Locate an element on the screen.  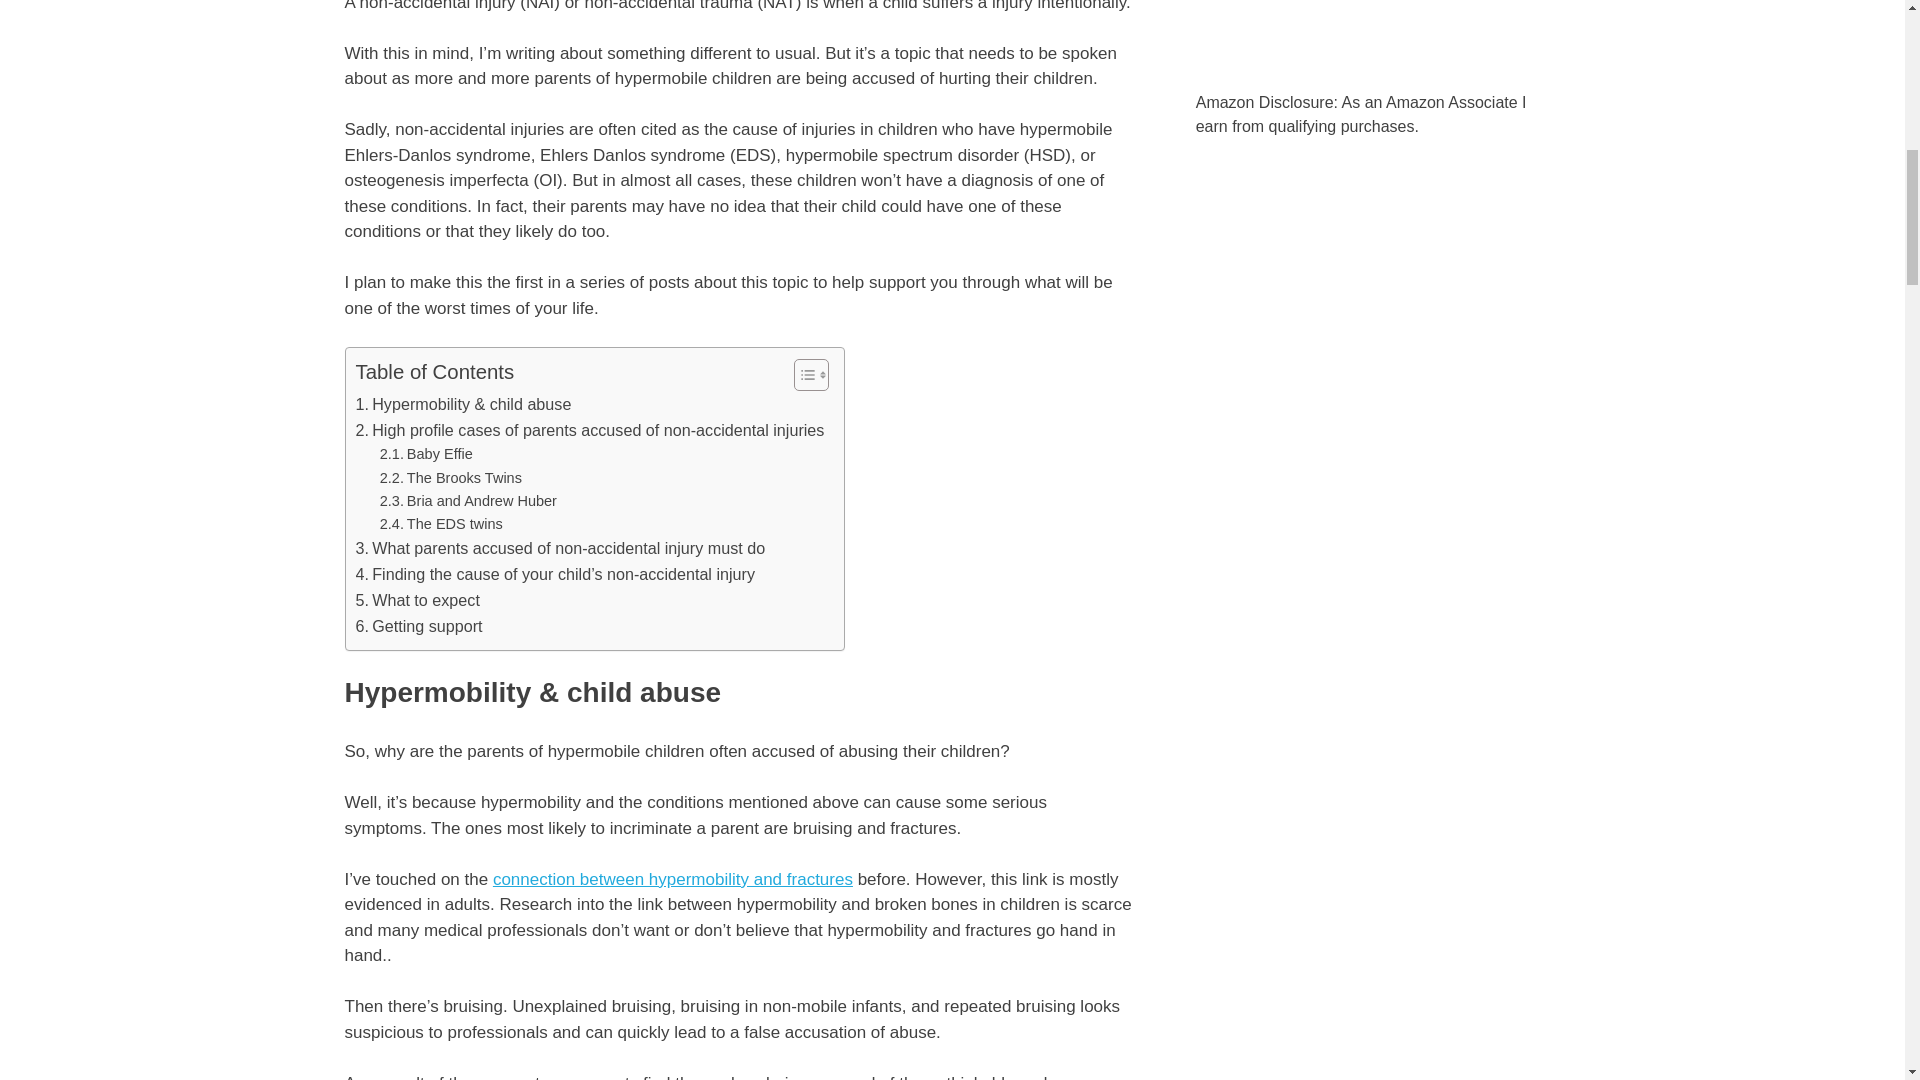
Baby Effie is located at coordinates (426, 454).